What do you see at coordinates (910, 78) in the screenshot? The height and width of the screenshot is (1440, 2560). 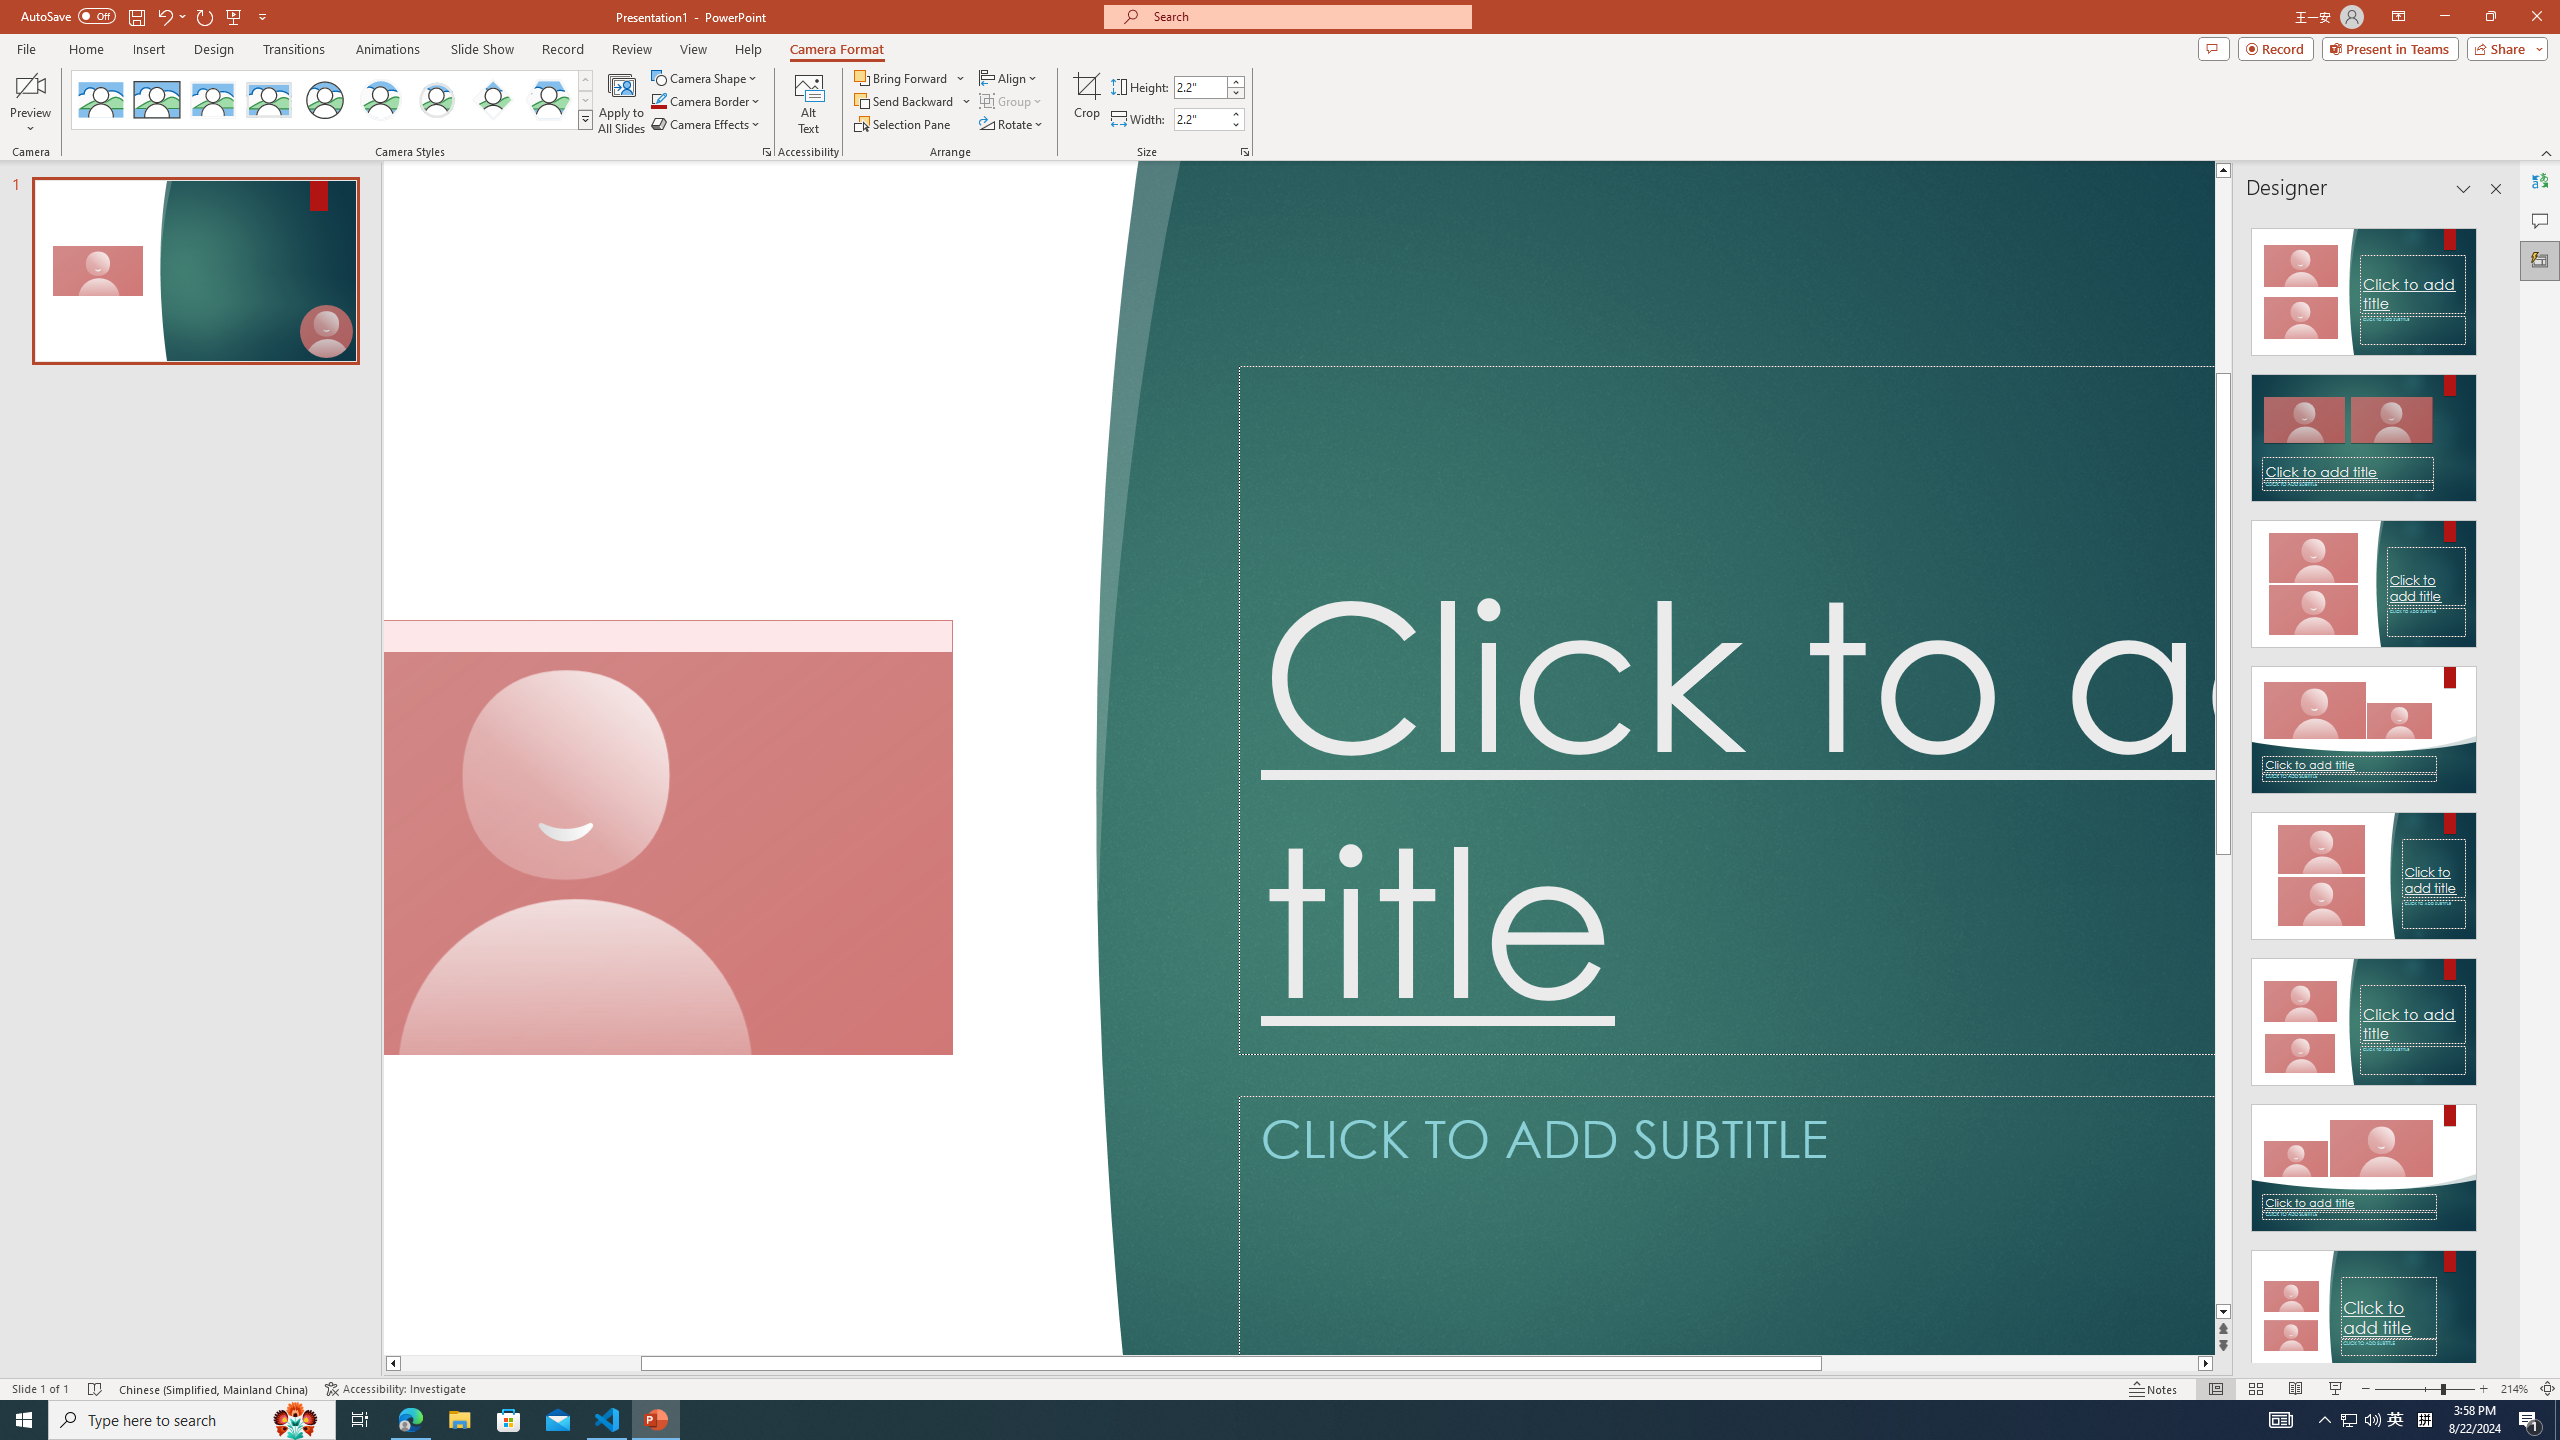 I see `Bring Forward` at bounding box center [910, 78].